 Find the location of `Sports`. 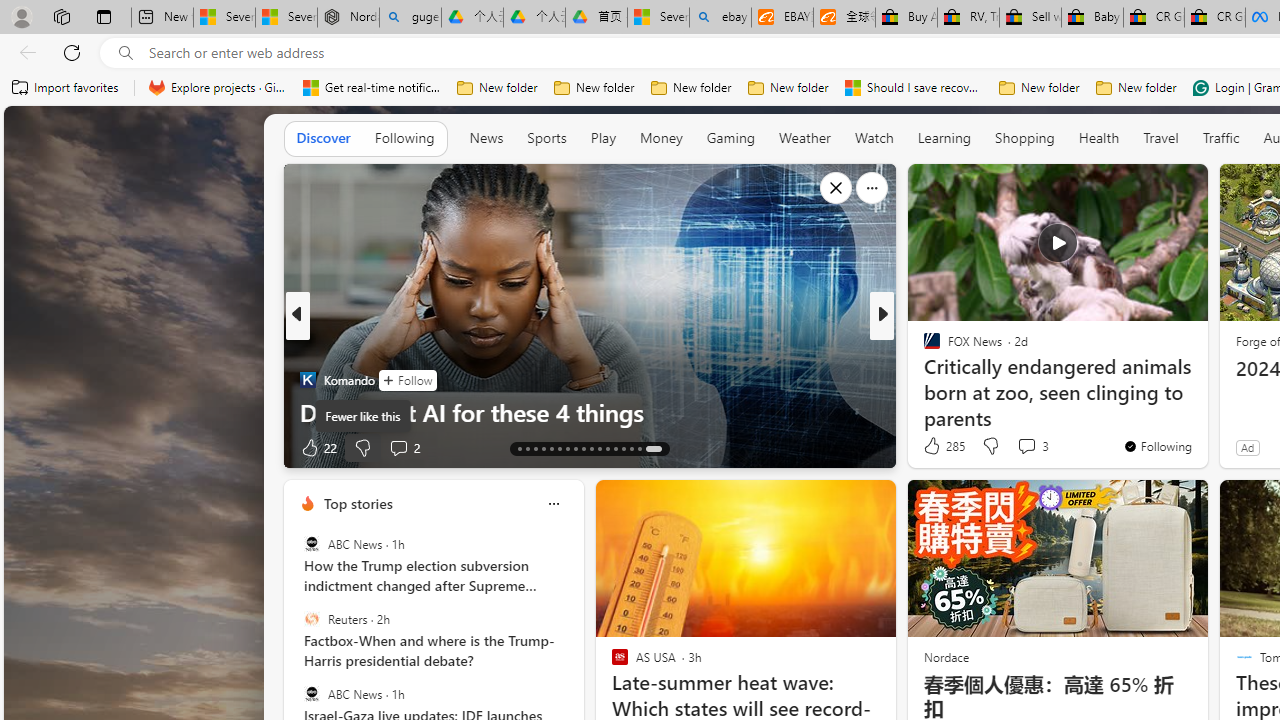

Sports is located at coordinates (546, 137).